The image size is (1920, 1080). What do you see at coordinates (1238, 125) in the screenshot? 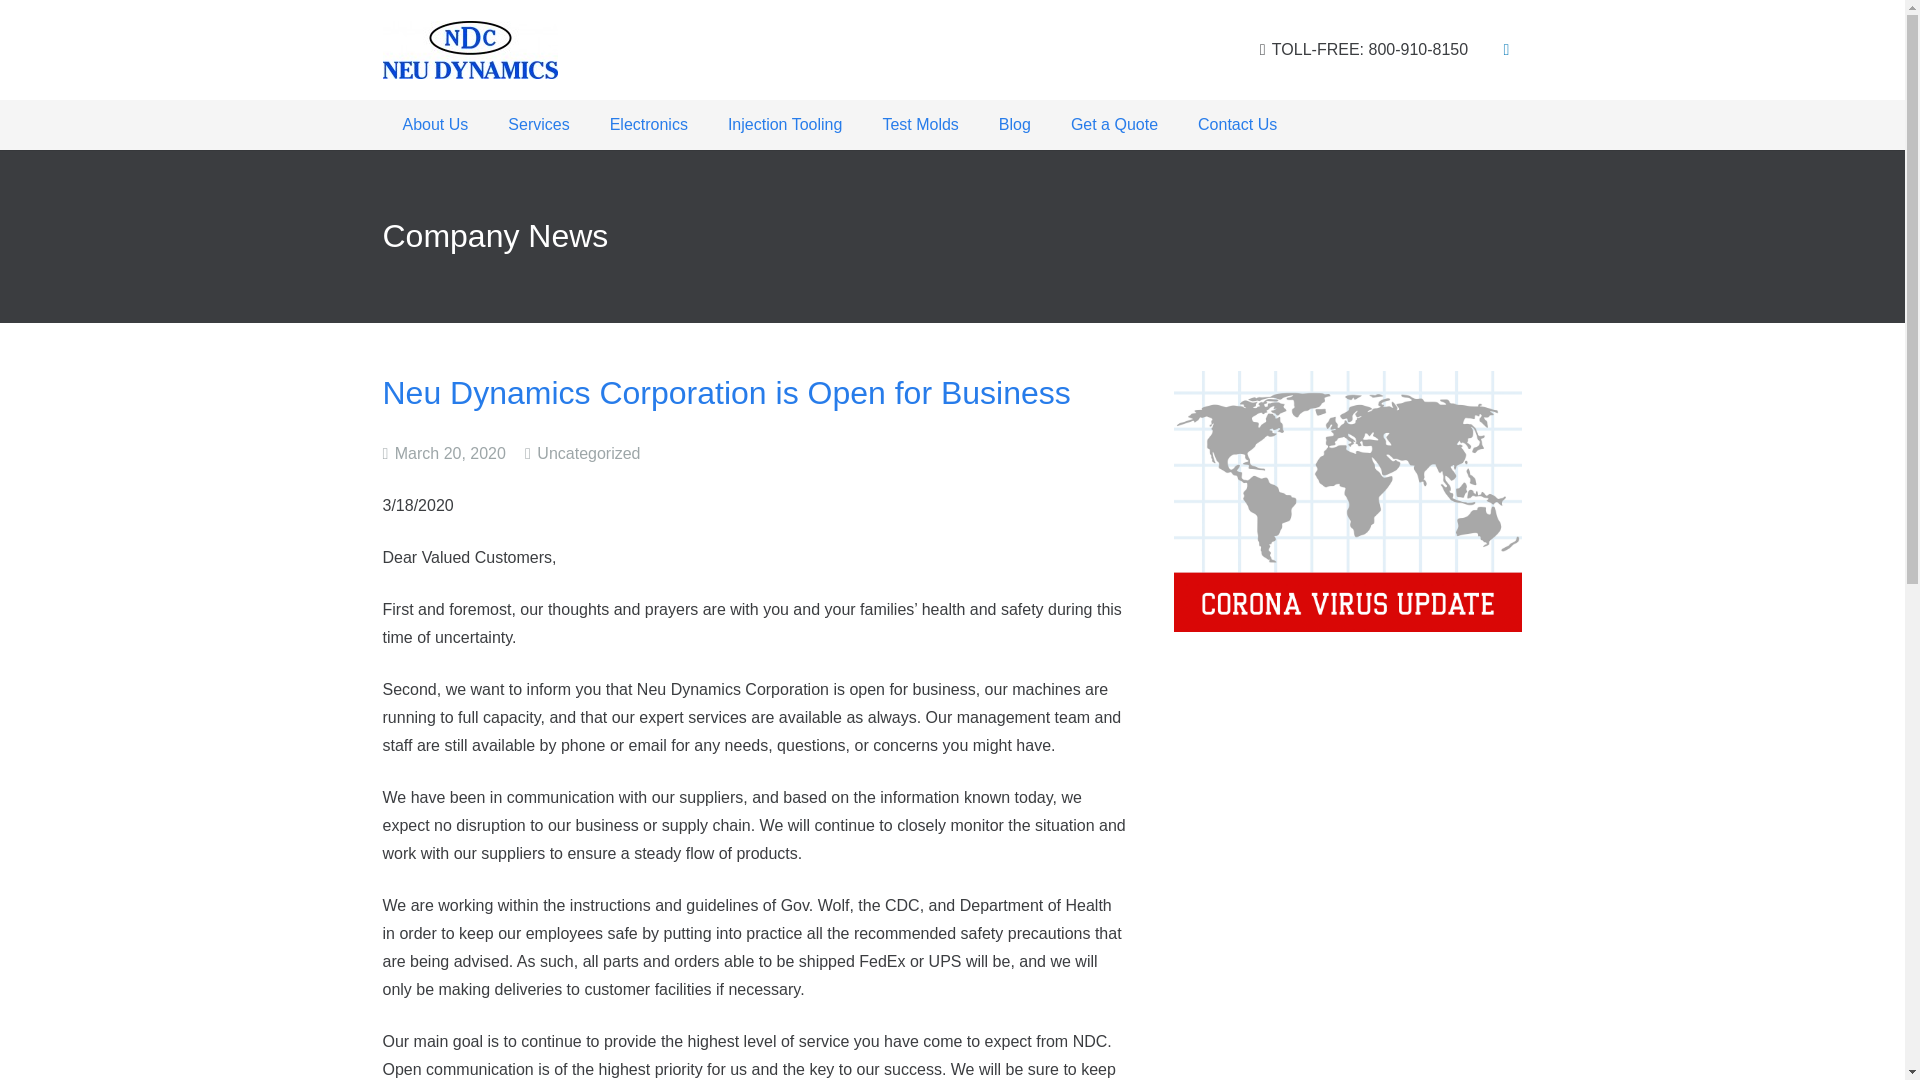
I see `Contact Us` at bounding box center [1238, 125].